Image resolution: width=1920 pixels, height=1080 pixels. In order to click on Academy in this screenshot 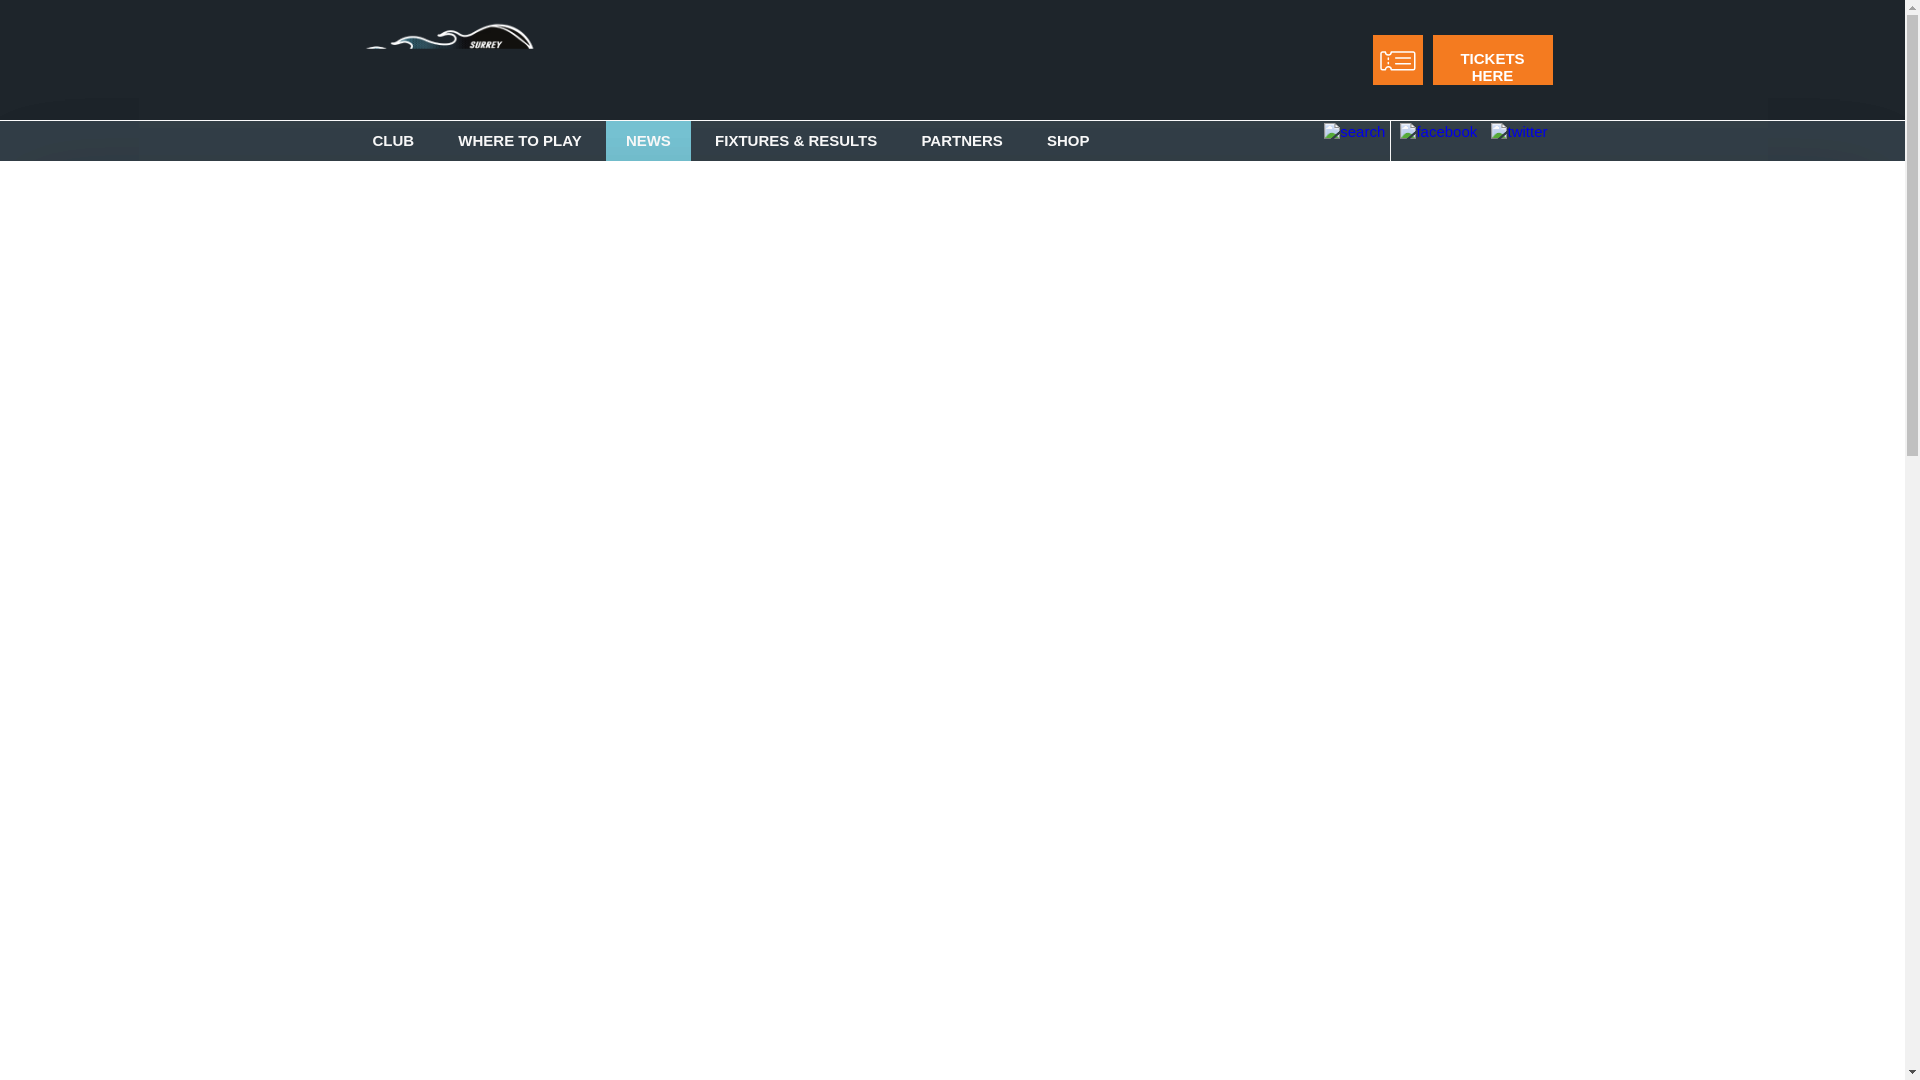, I will do `click(602, 240)`.